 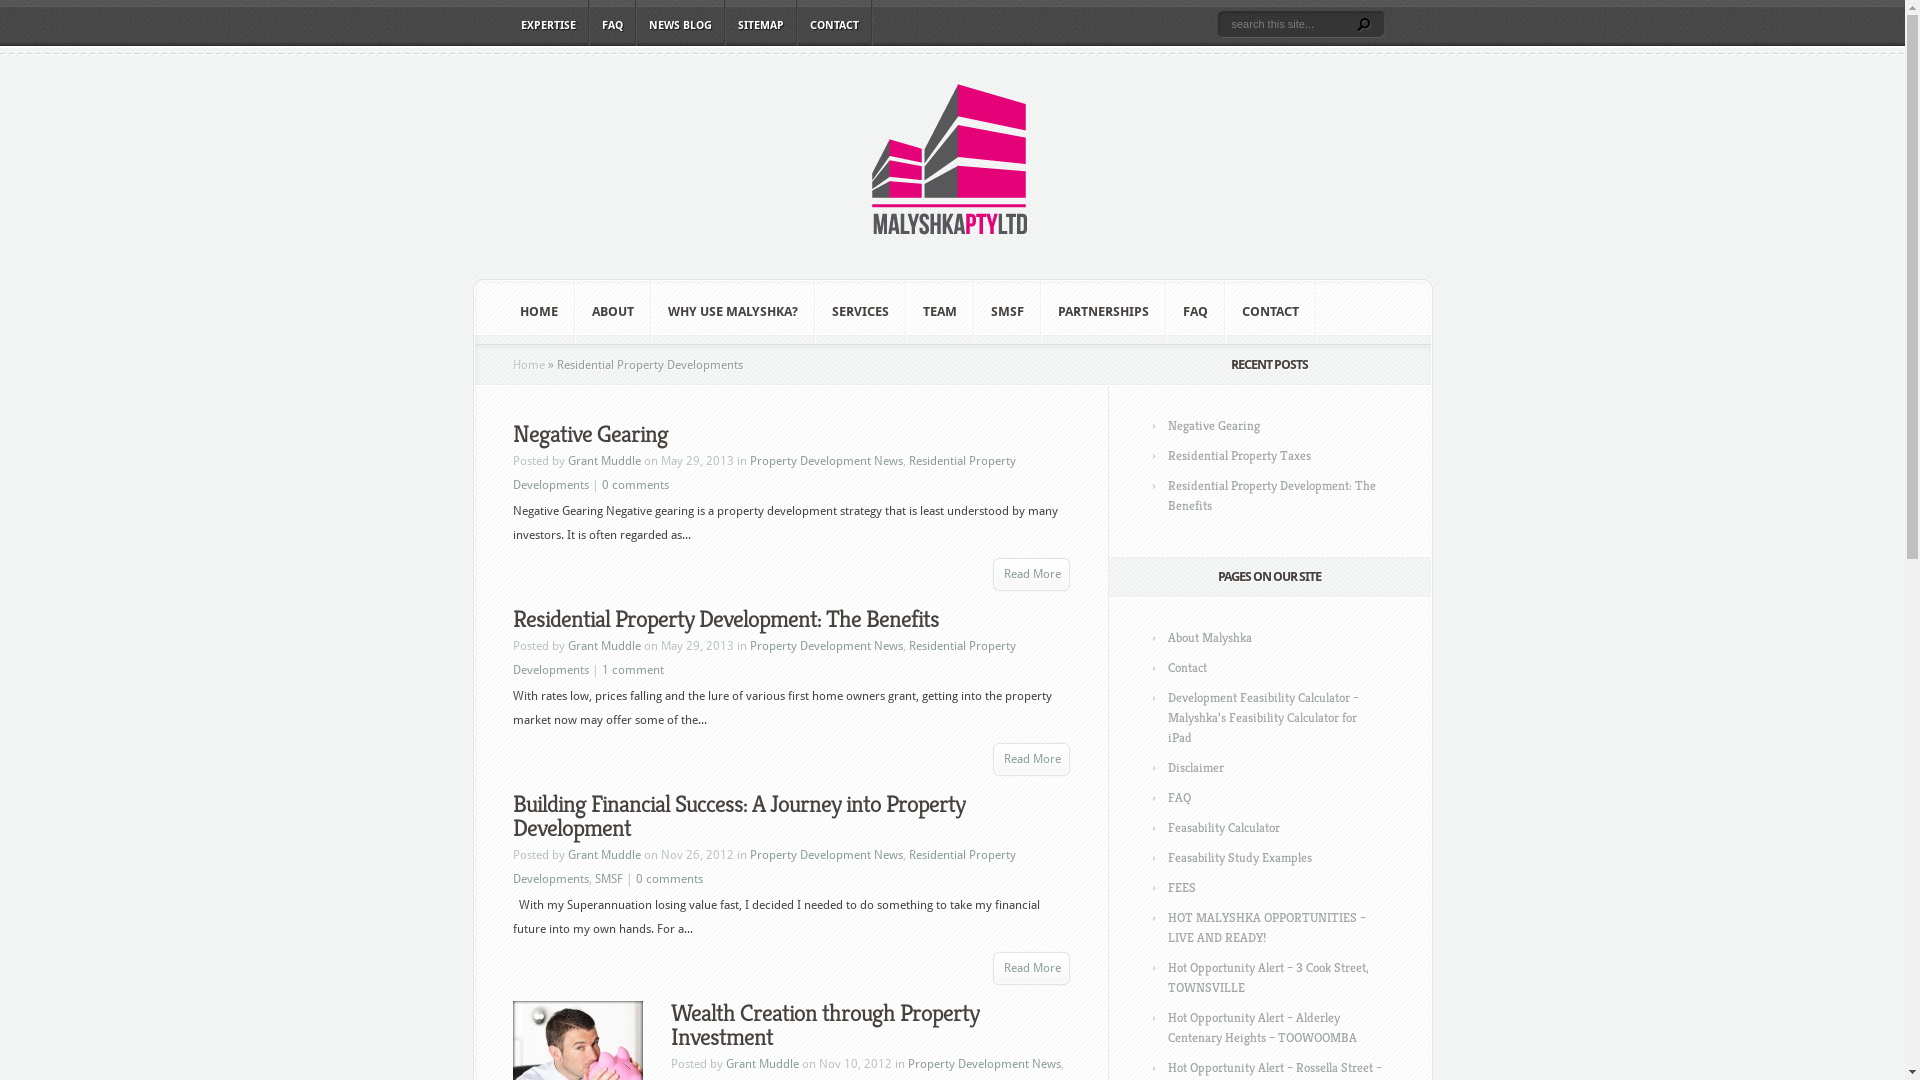 I want to click on Residential Property Developments, so click(x=764, y=473).